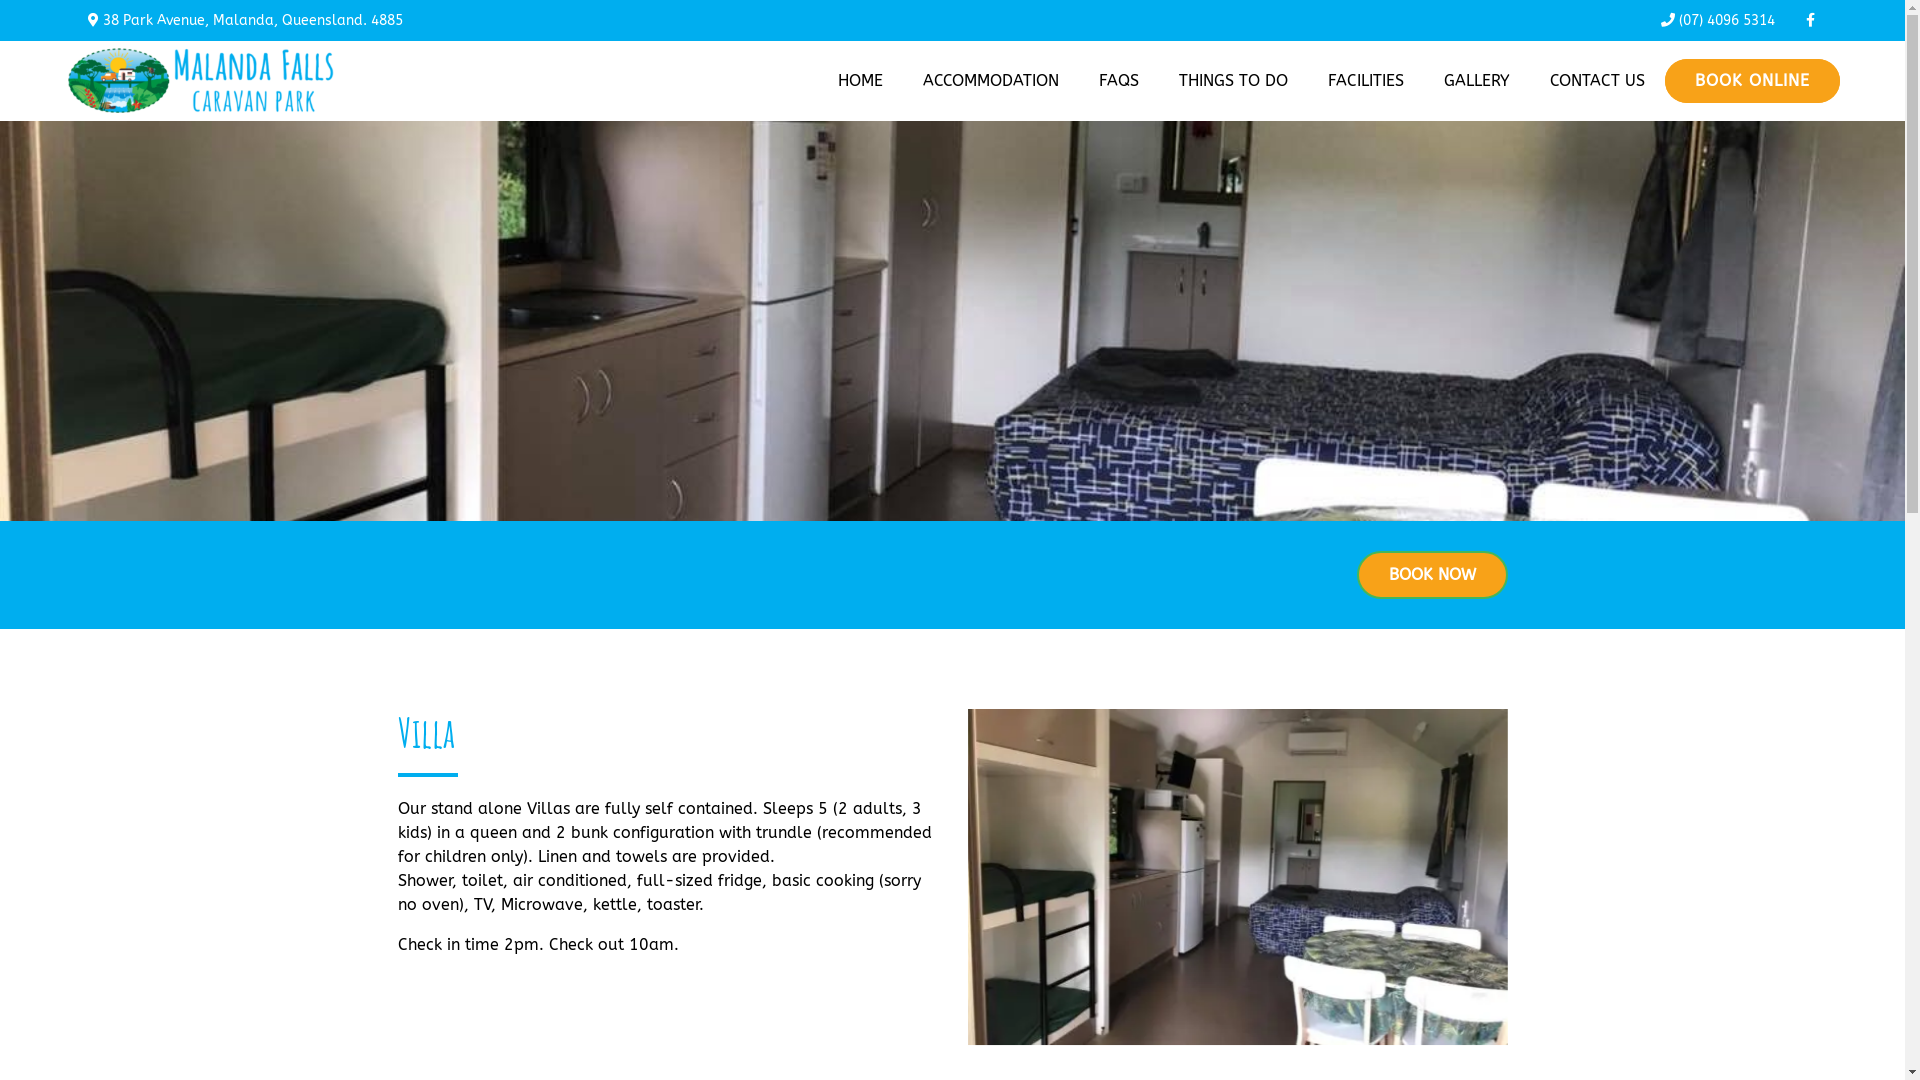 The height and width of the screenshot is (1080, 1920). Describe the element at coordinates (1432, 575) in the screenshot. I see `BOOK NOW` at that location.